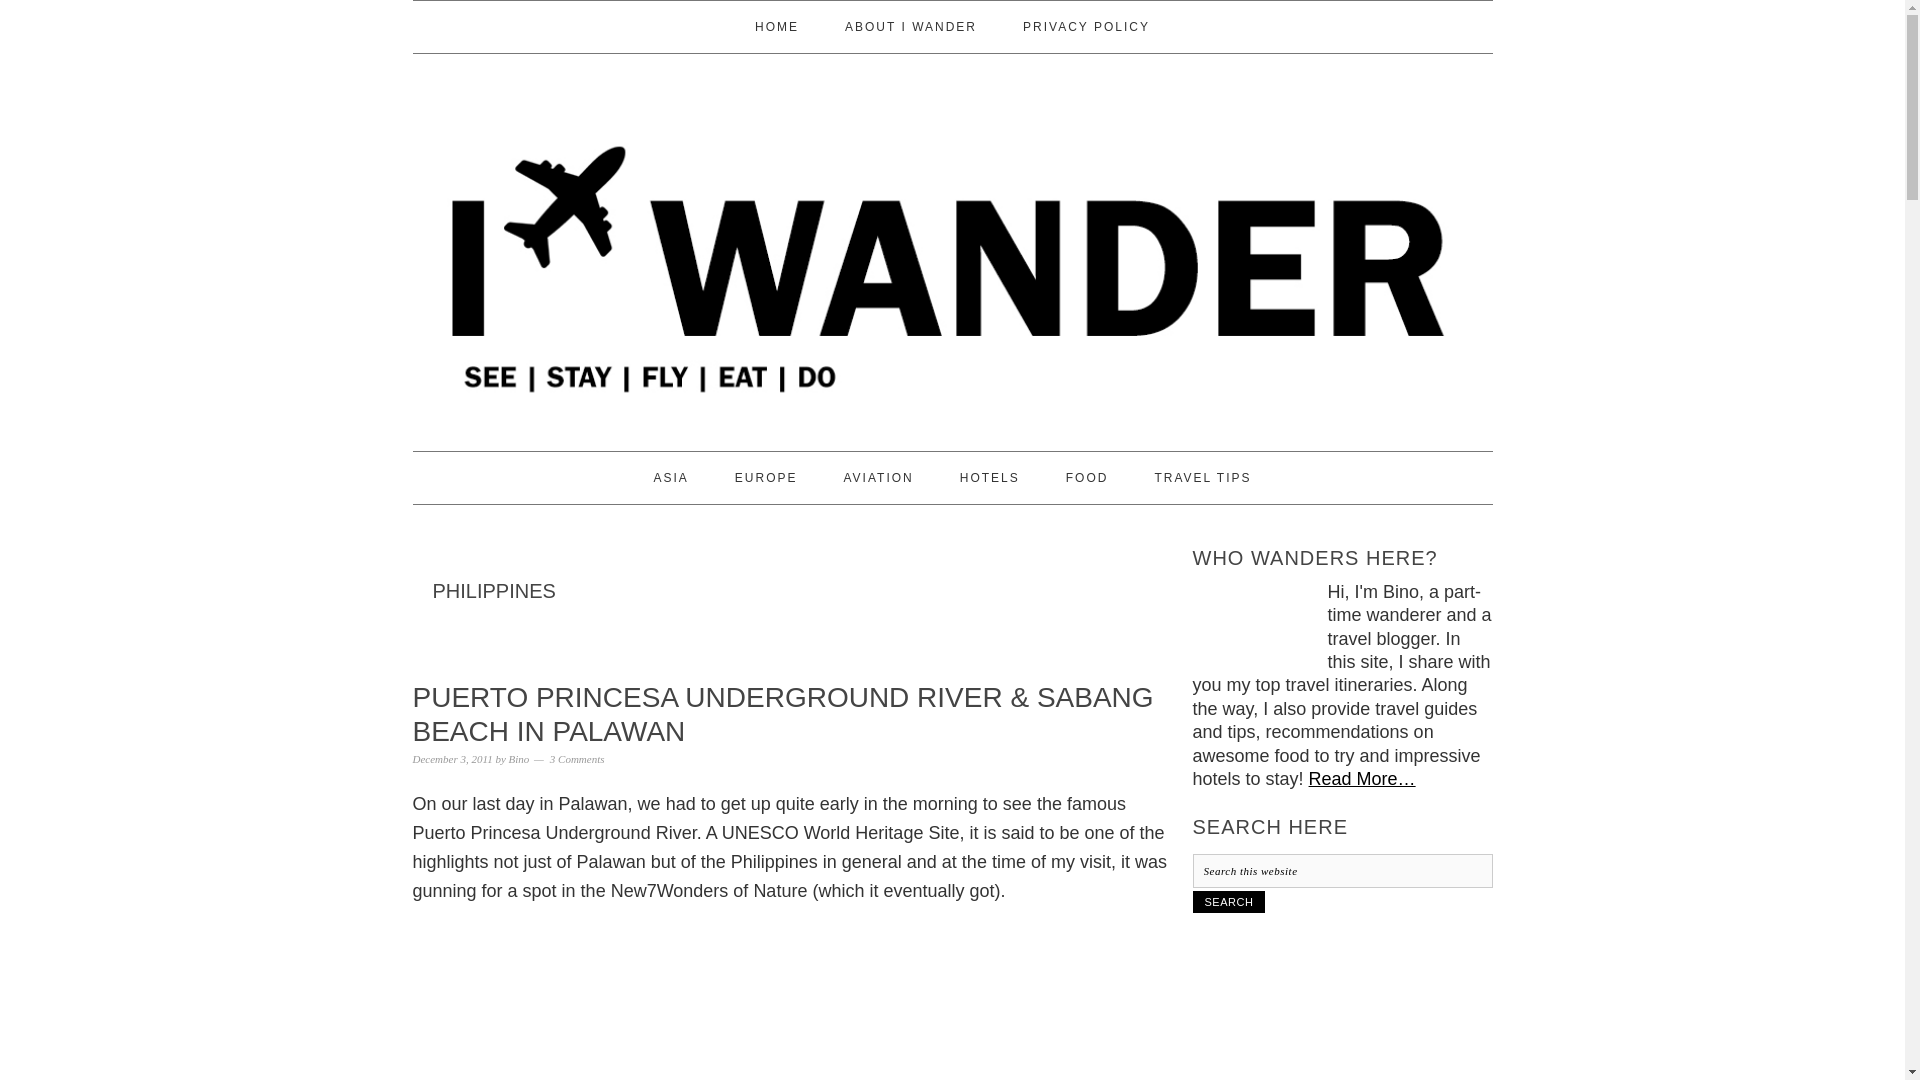  Describe the element at coordinates (576, 758) in the screenshot. I see `3 Comments` at that location.